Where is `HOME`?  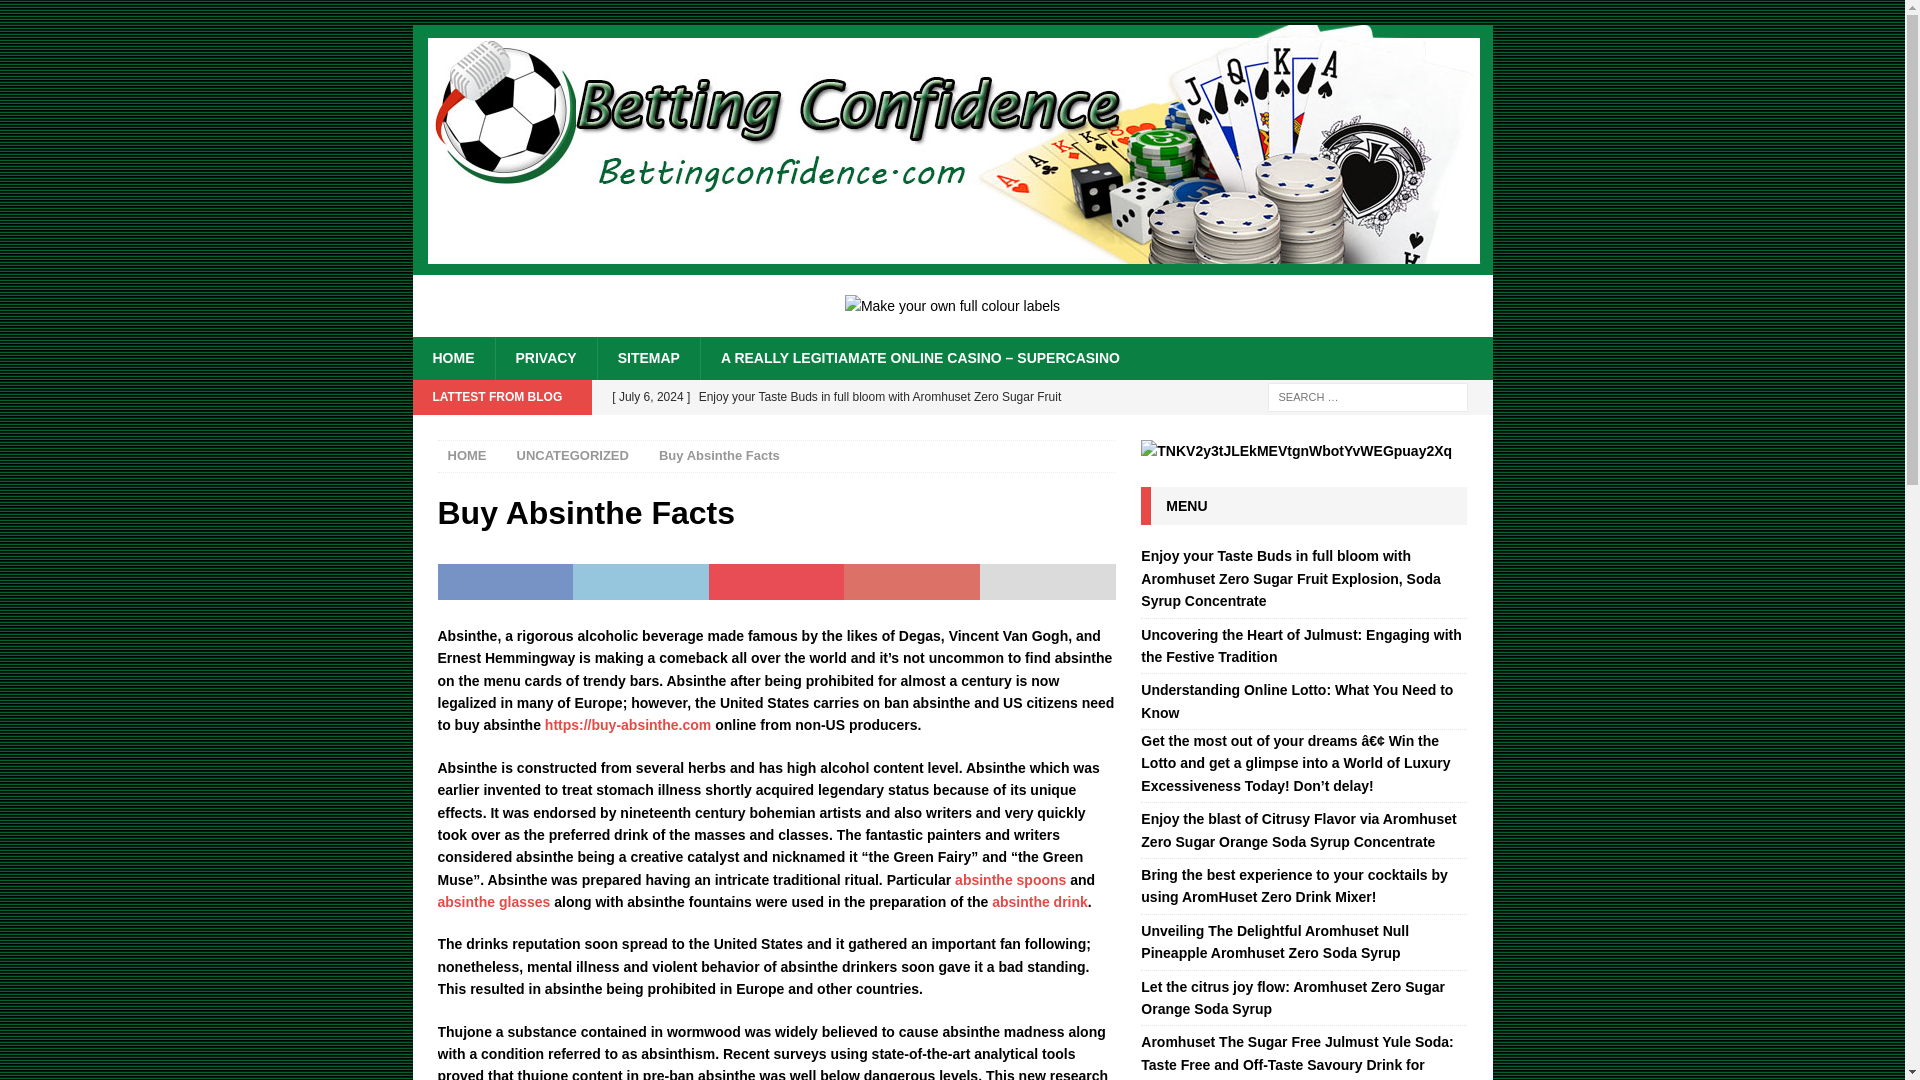
HOME is located at coordinates (467, 456).